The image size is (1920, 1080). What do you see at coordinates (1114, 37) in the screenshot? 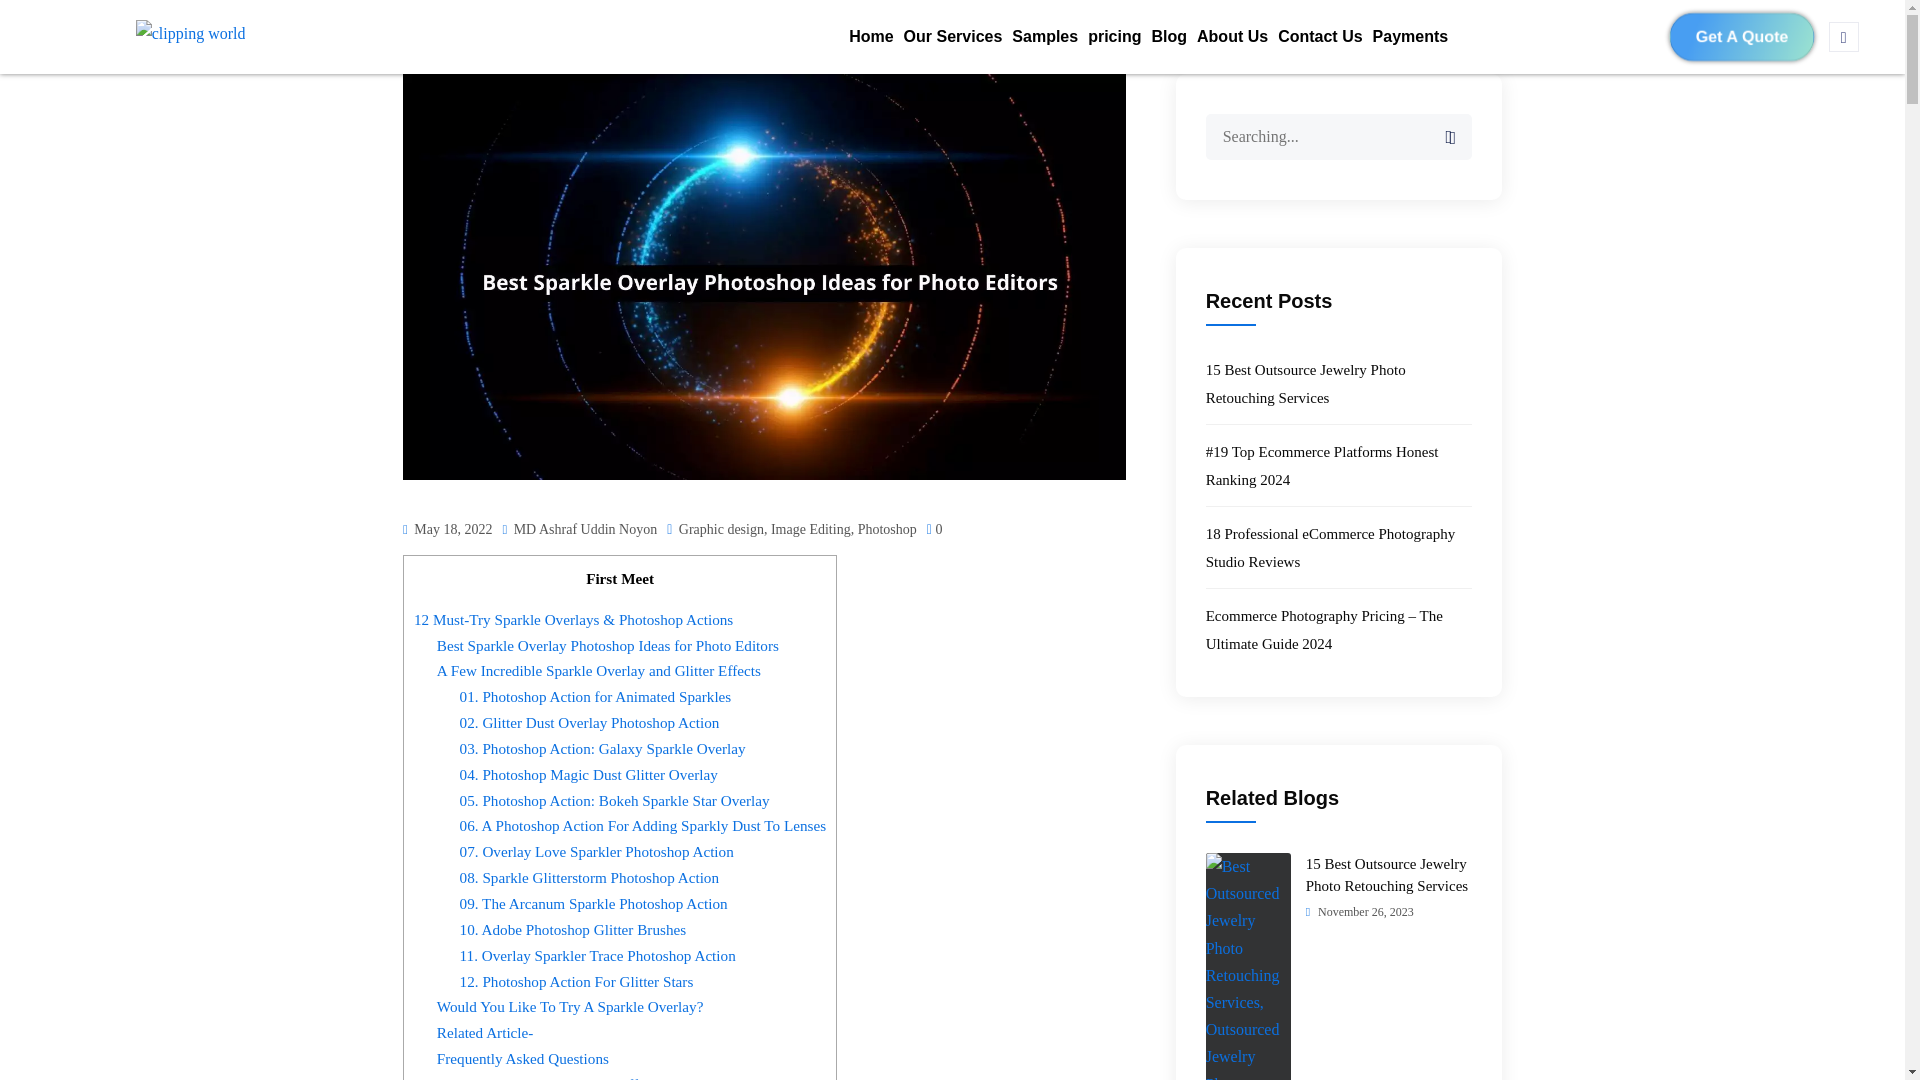
I see `pricing` at bounding box center [1114, 37].